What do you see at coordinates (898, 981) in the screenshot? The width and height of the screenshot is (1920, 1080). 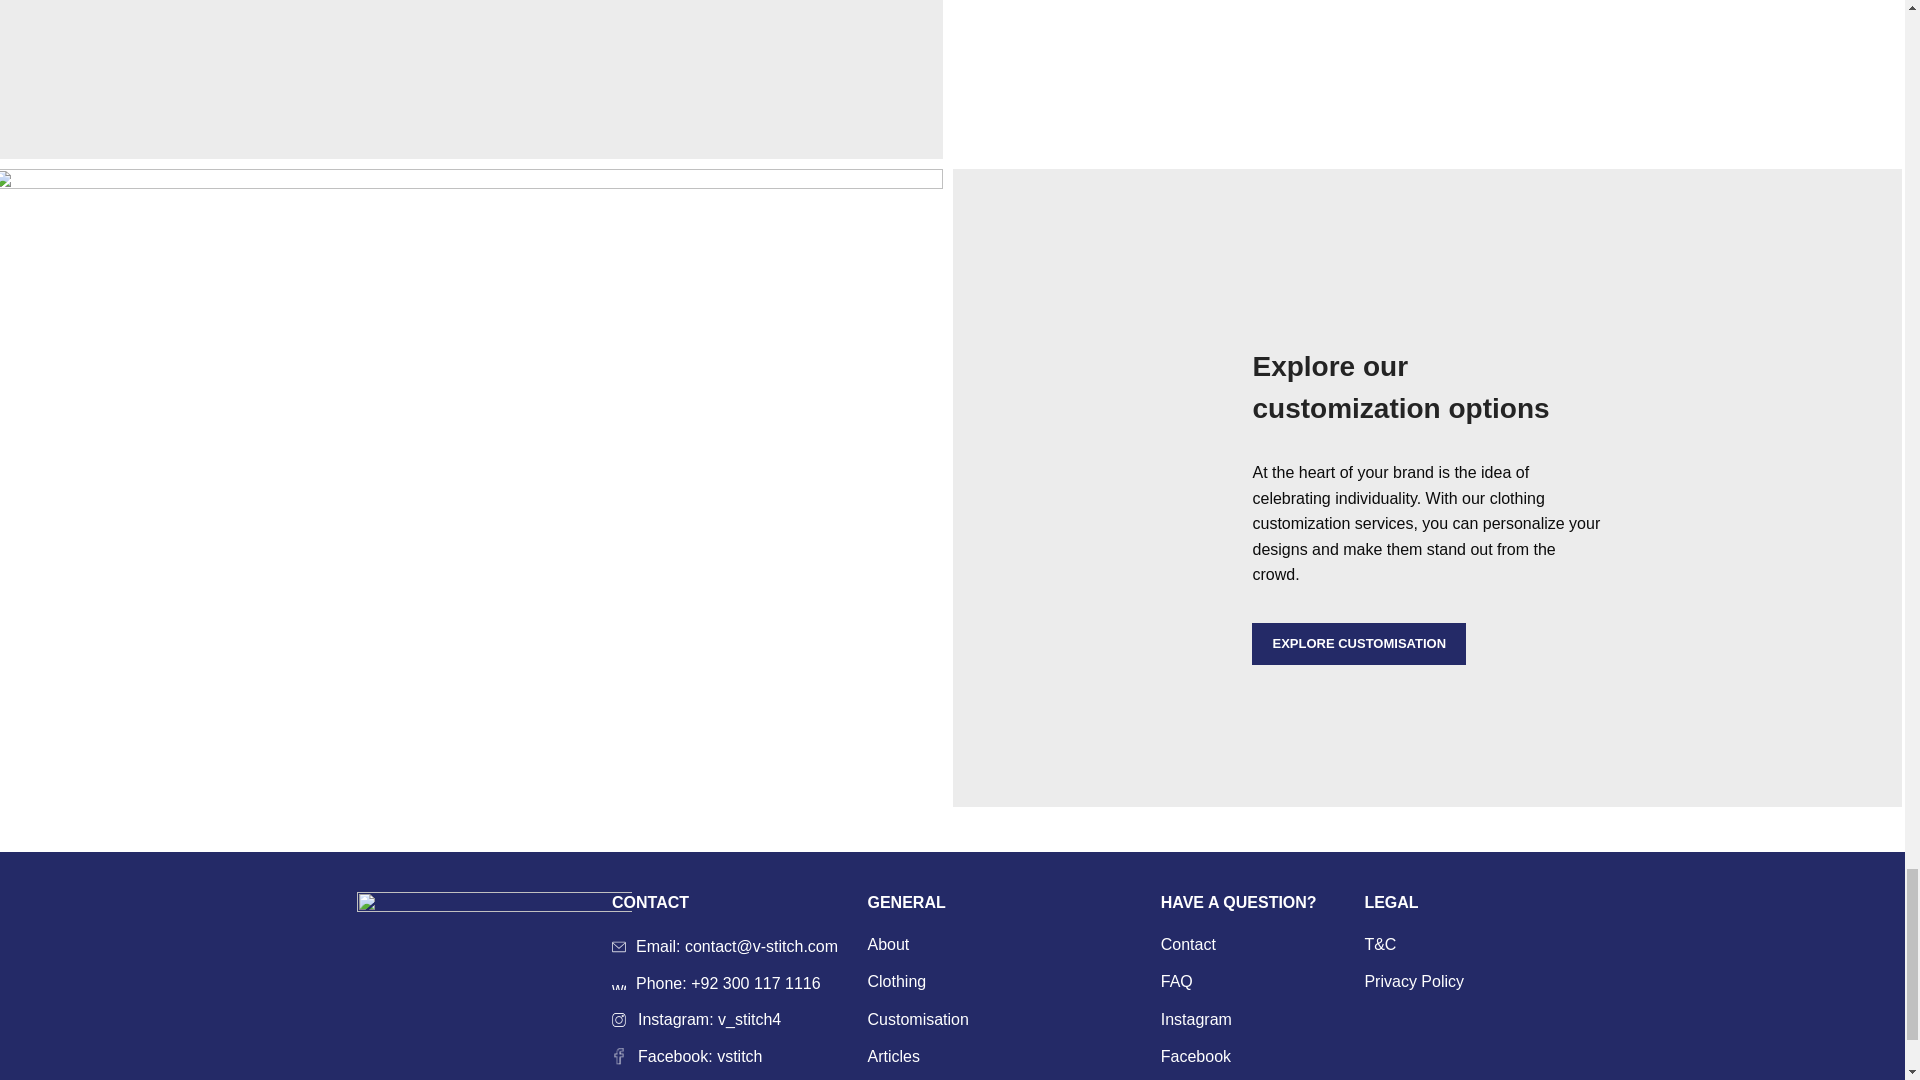 I see `Clothing` at bounding box center [898, 981].